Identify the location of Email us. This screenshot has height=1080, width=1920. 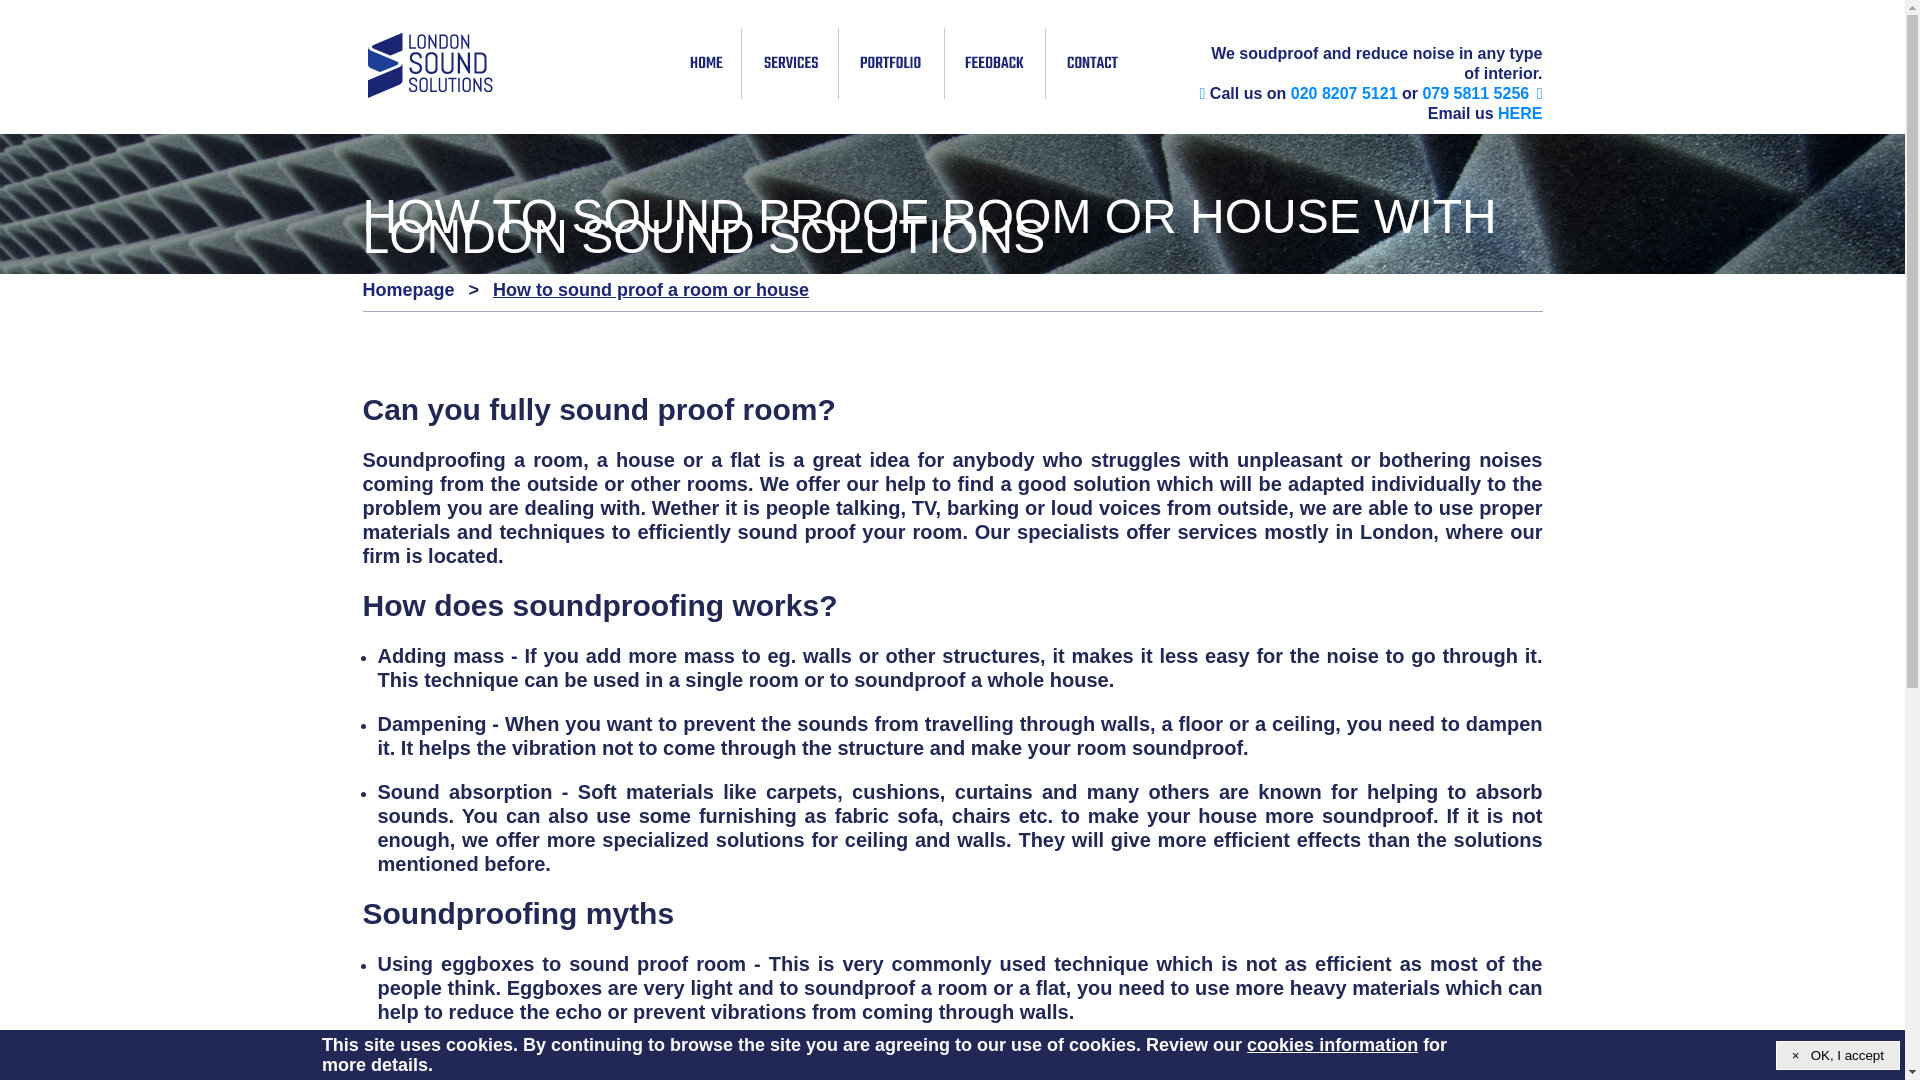
(1519, 113).